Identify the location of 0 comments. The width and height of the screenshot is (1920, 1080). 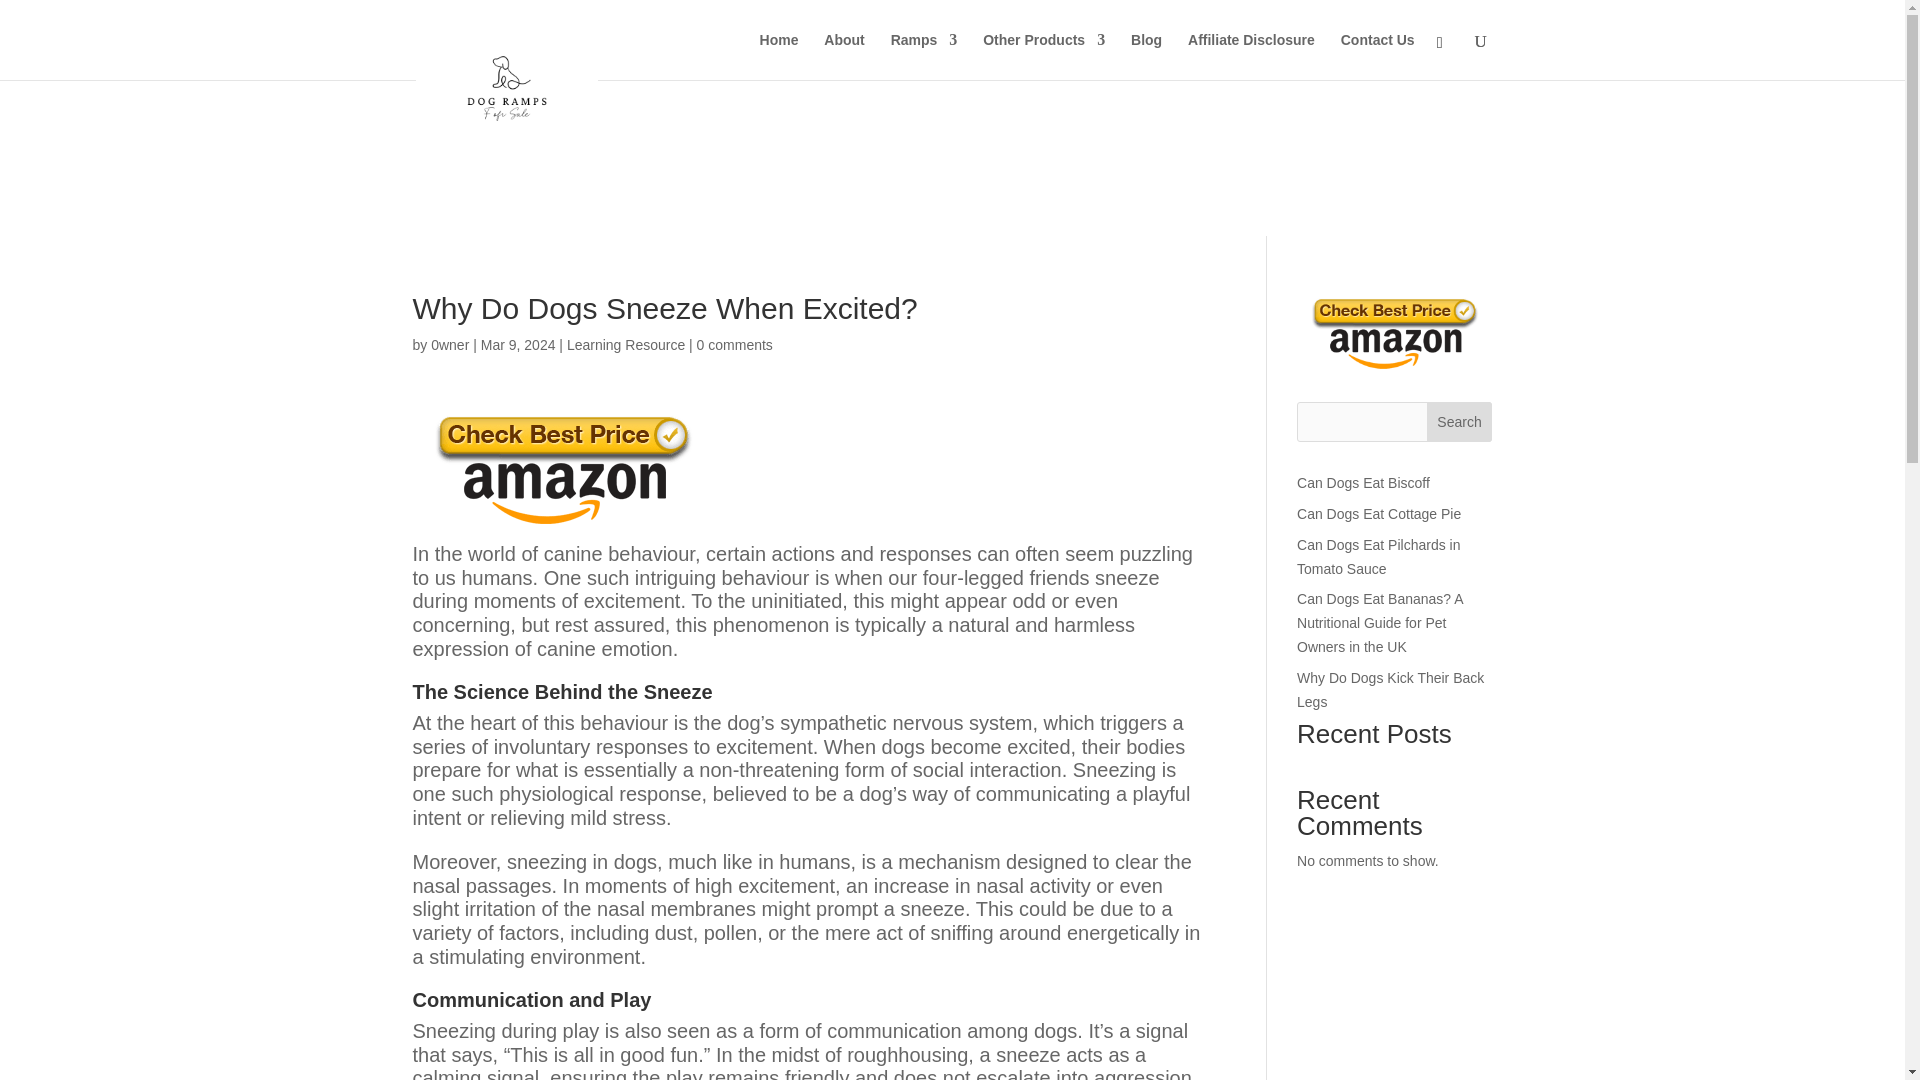
(734, 344).